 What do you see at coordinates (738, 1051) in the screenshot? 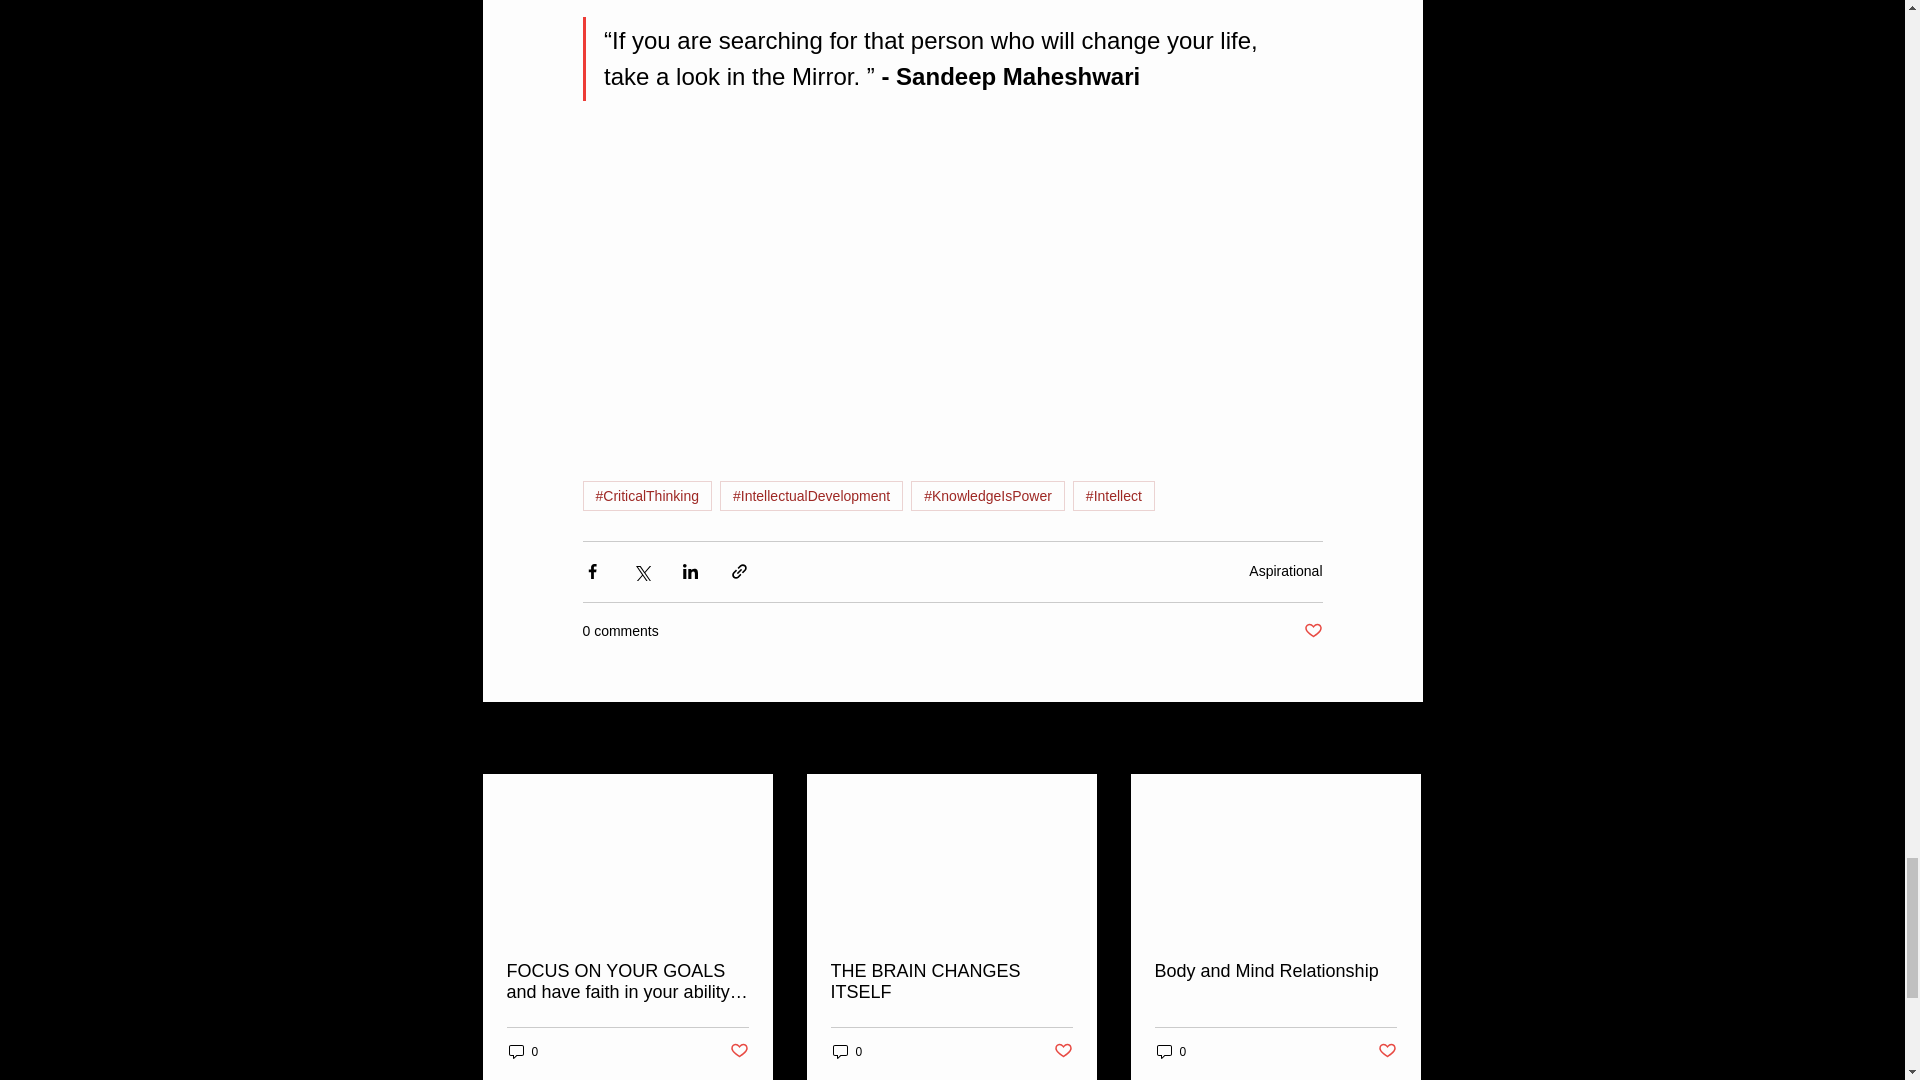
I see `Post not marked as liked` at bounding box center [738, 1051].